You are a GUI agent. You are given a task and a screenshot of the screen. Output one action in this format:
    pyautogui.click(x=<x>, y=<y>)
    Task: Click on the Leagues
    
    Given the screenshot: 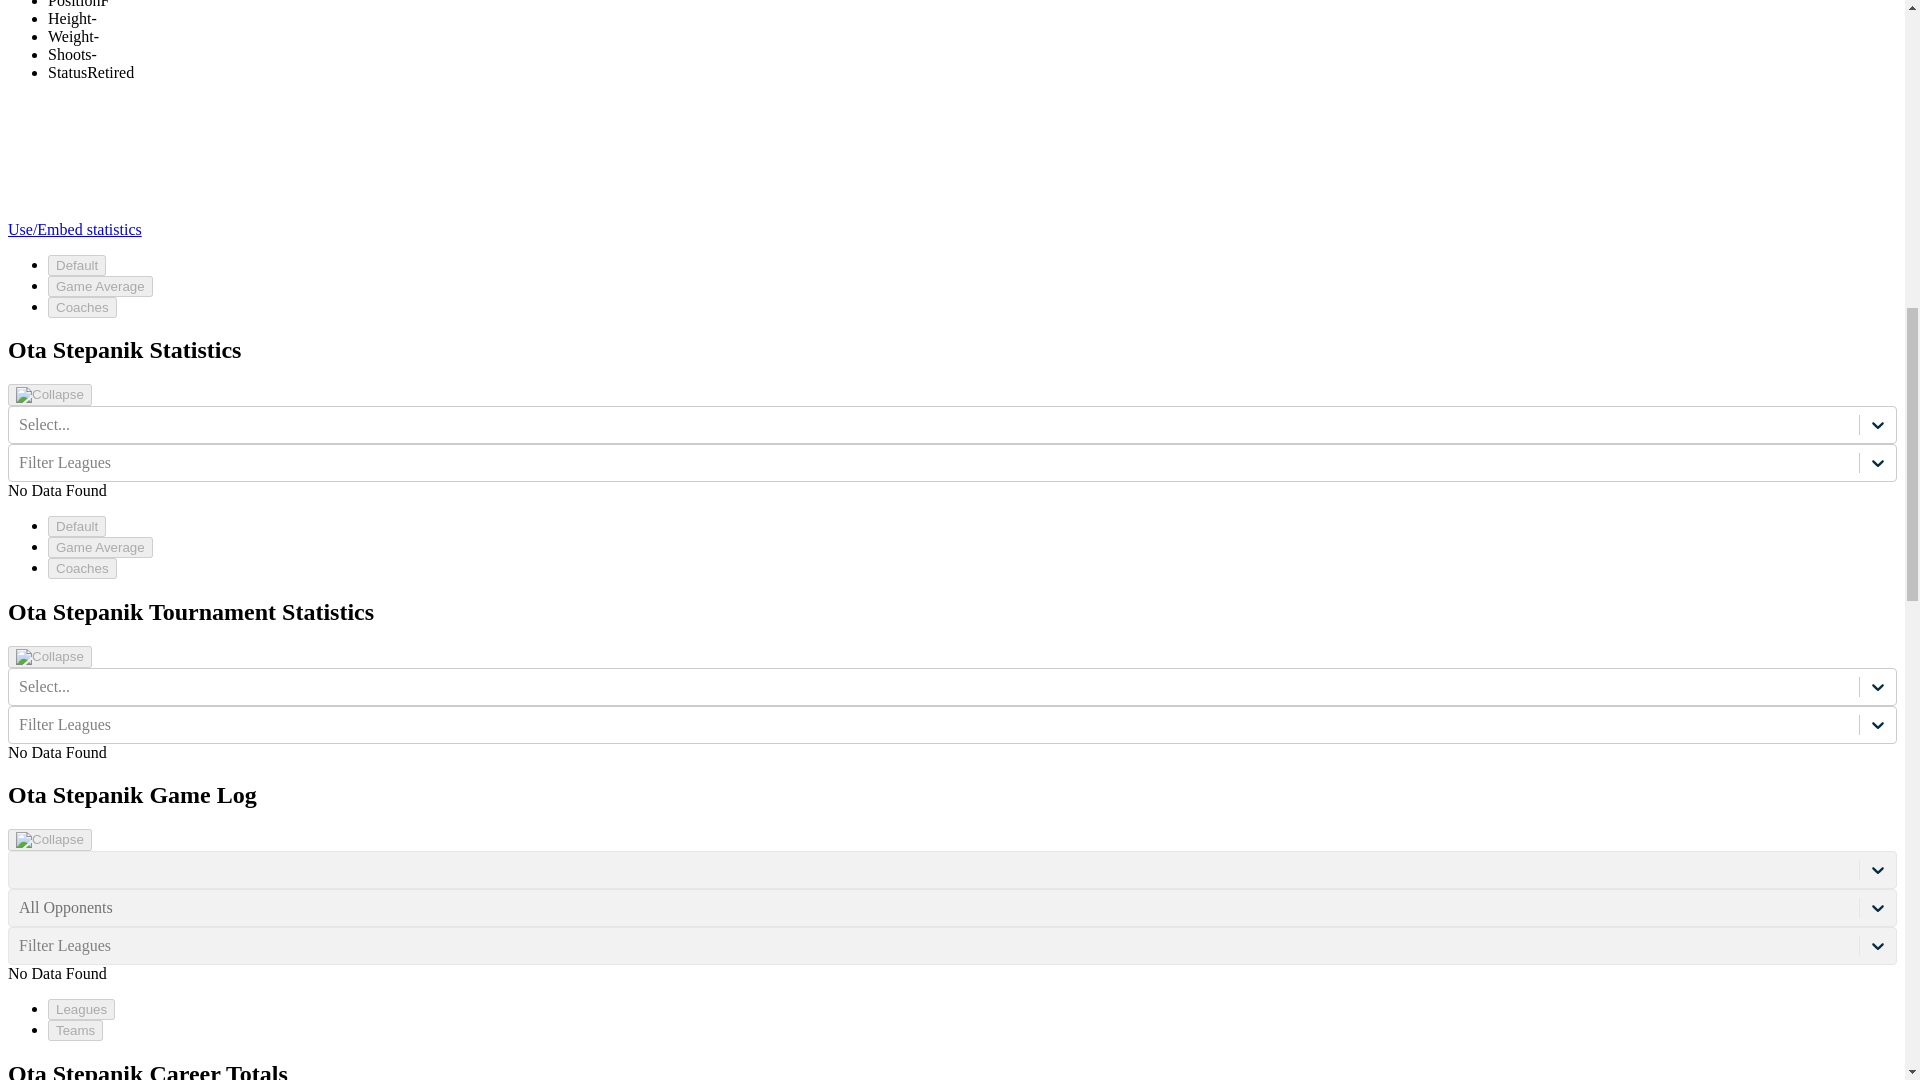 What is the action you would take?
    pyautogui.click(x=82, y=1009)
    